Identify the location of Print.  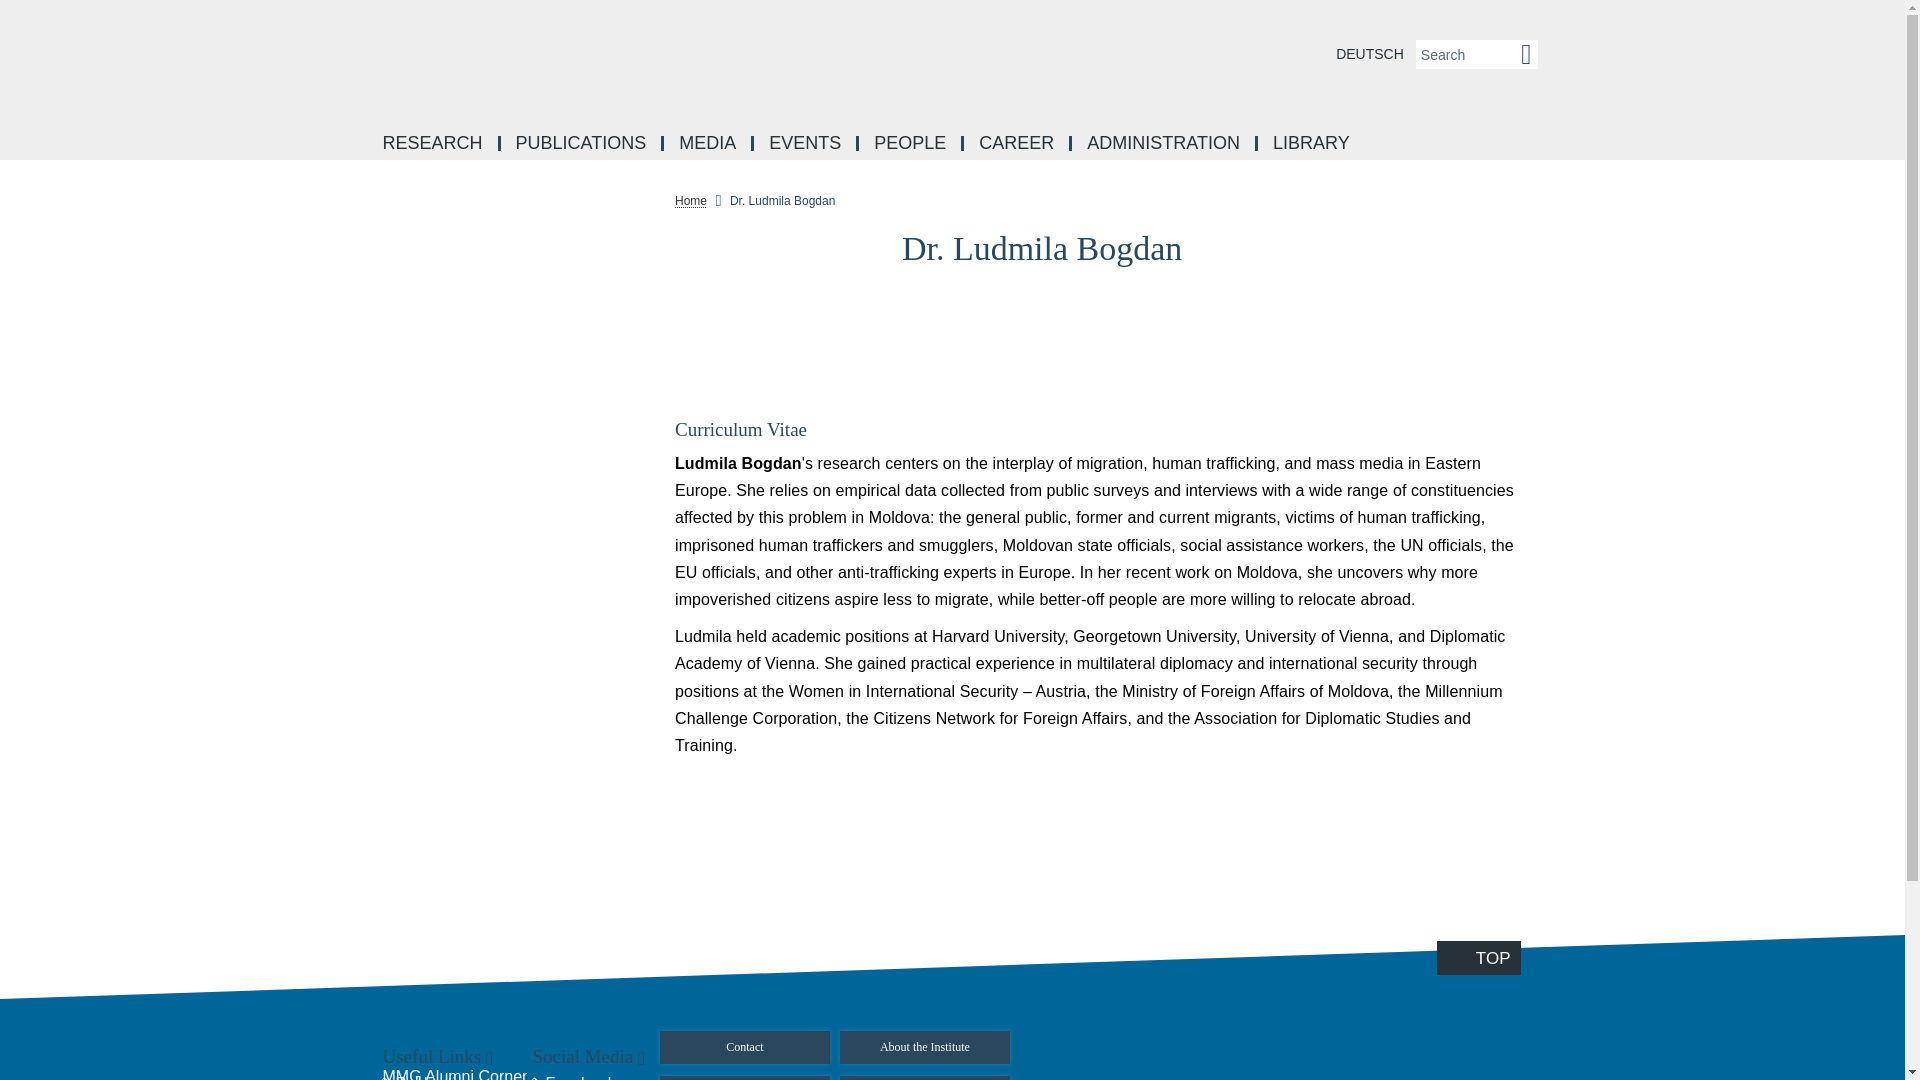
(1552, 514).